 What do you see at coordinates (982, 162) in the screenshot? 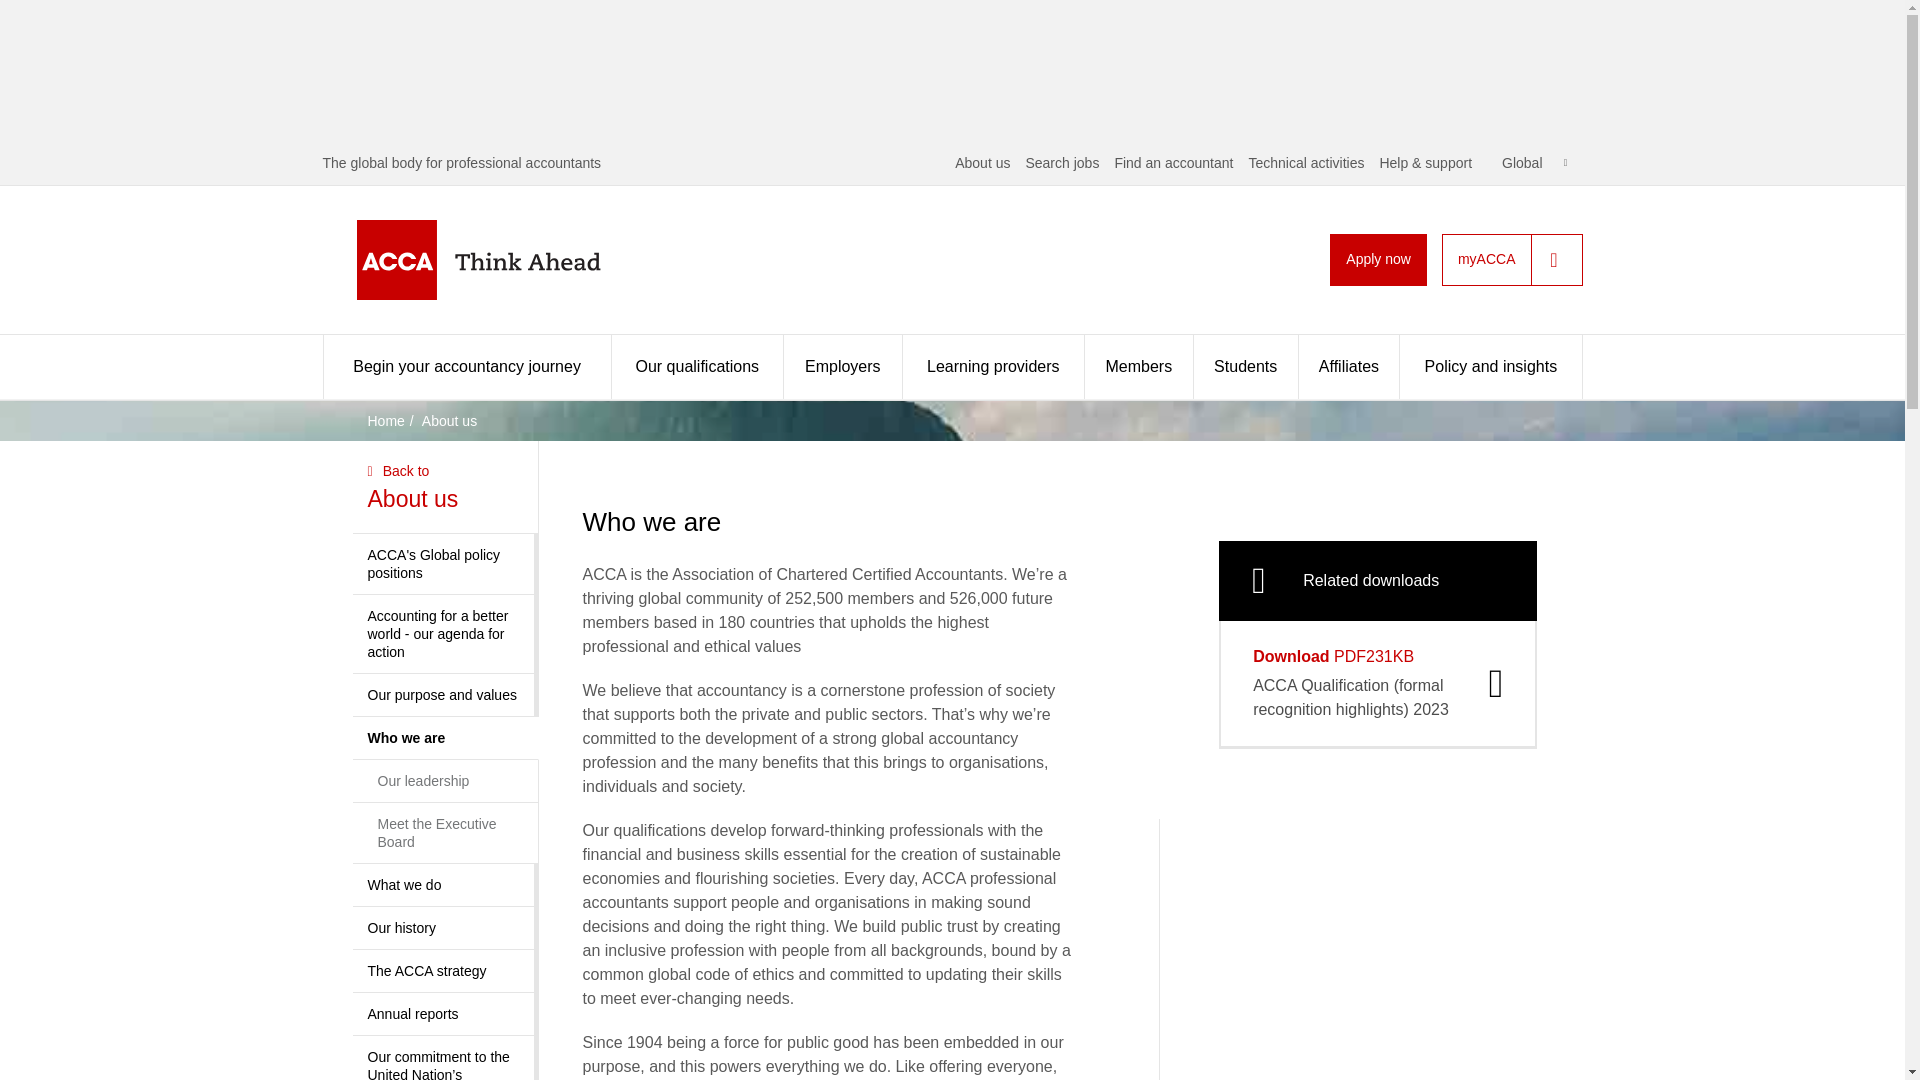
I see `About us` at bounding box center [982, 162].